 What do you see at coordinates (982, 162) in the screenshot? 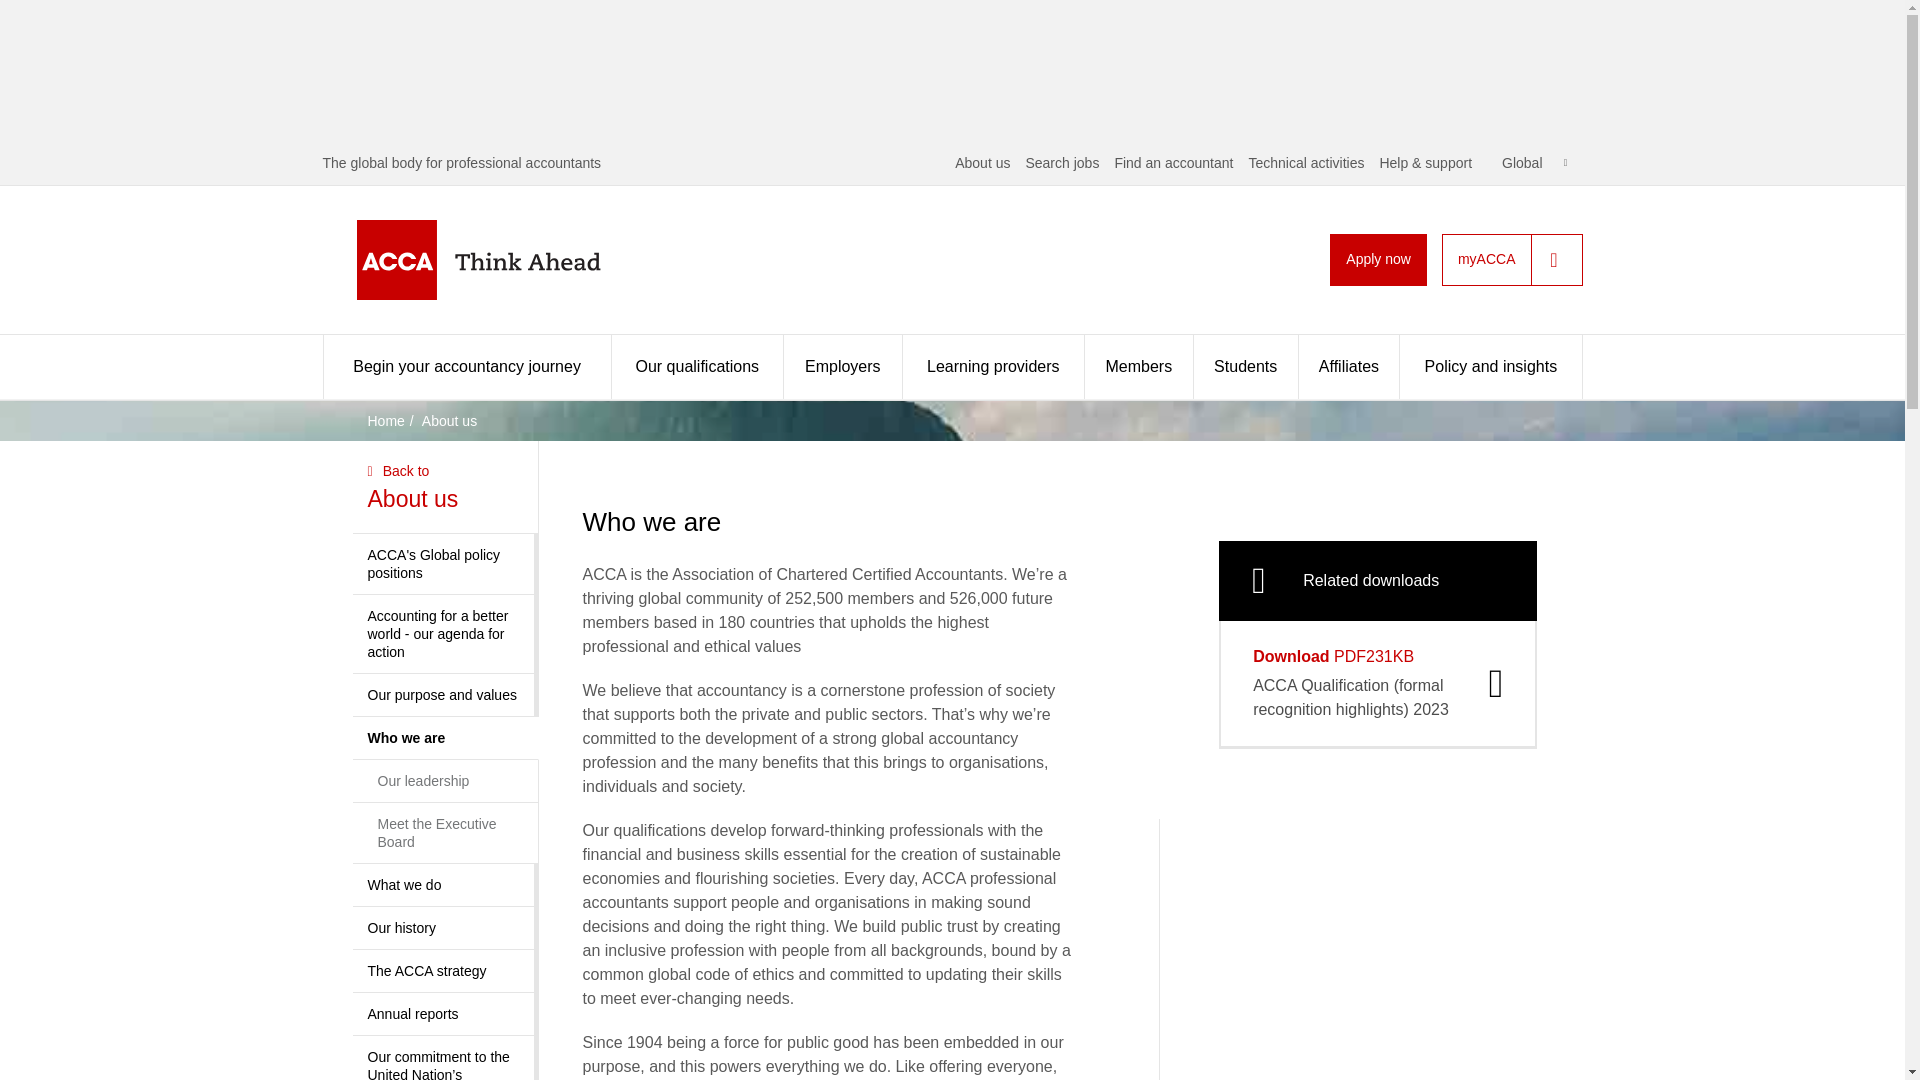
I see `About us` at bounding box center [982, 162].